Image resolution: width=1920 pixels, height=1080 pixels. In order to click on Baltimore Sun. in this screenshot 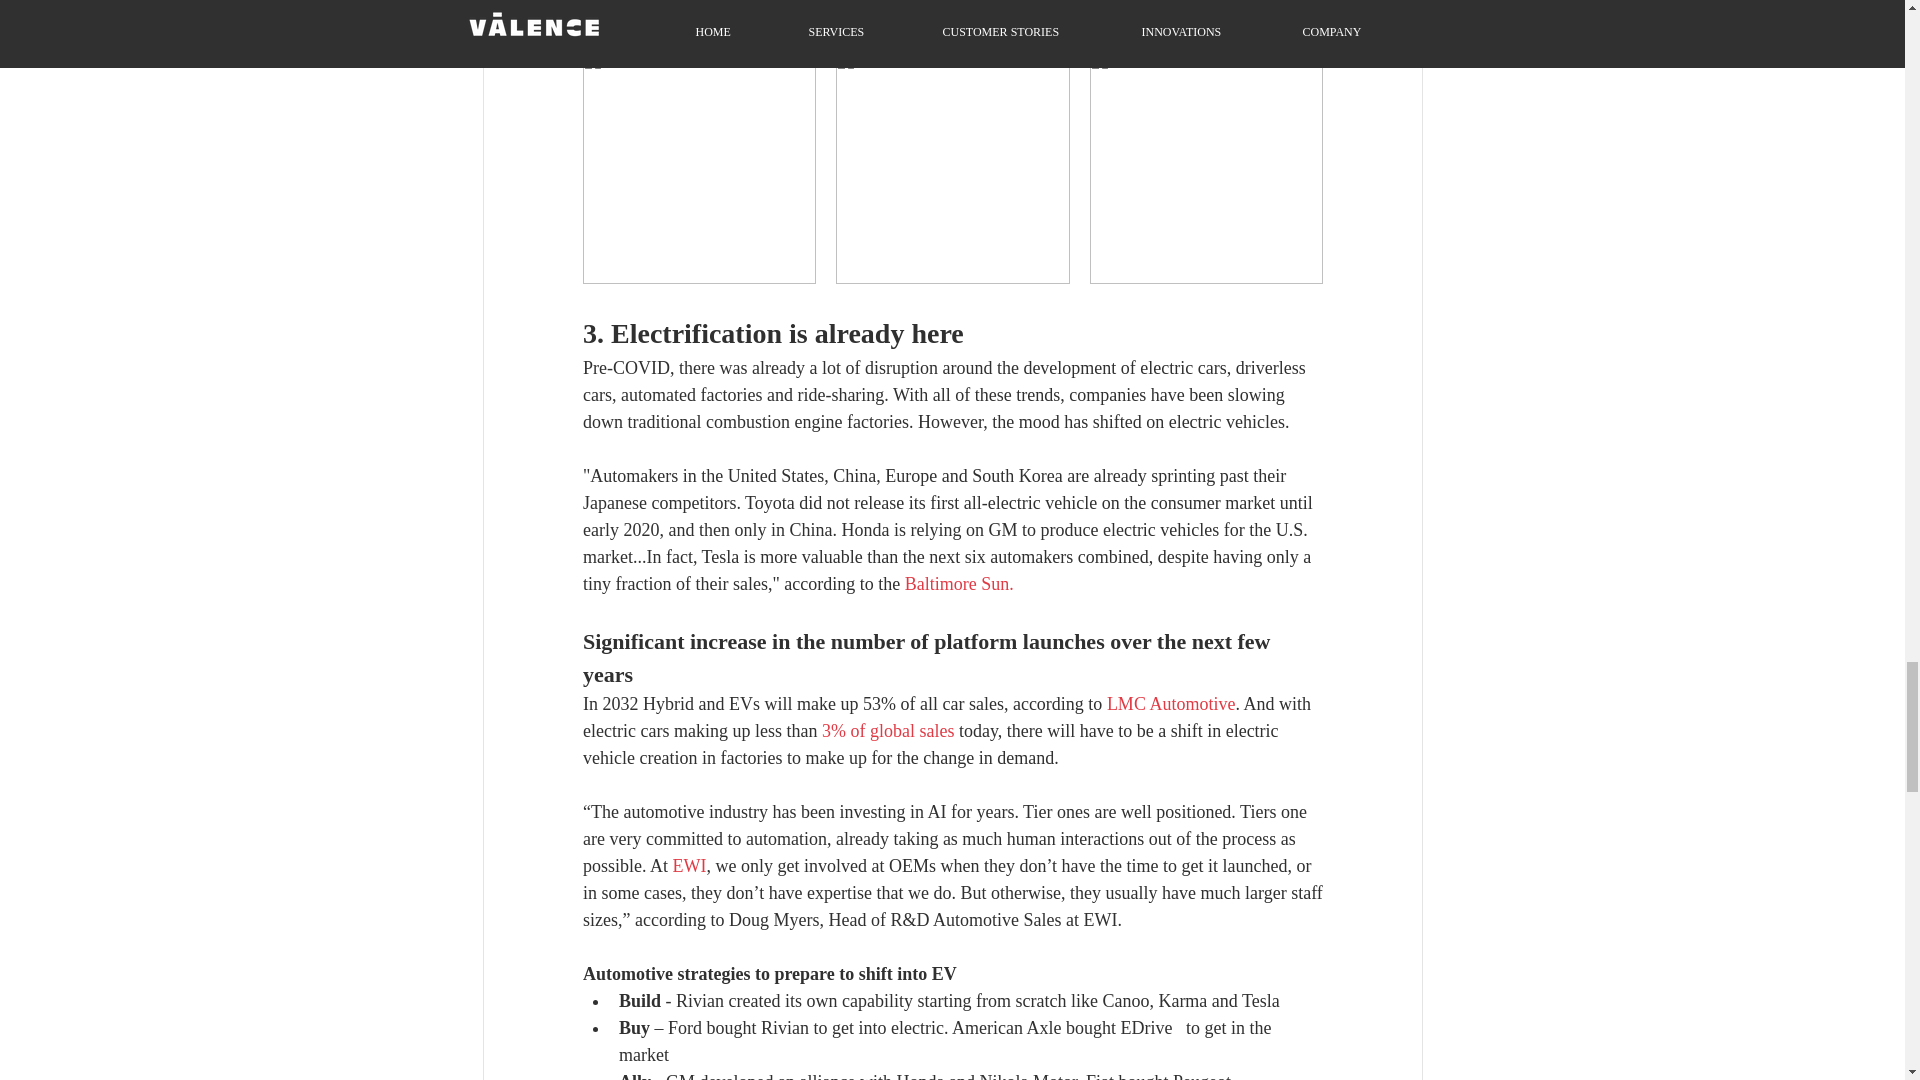, I will do `click(958, 584)`.